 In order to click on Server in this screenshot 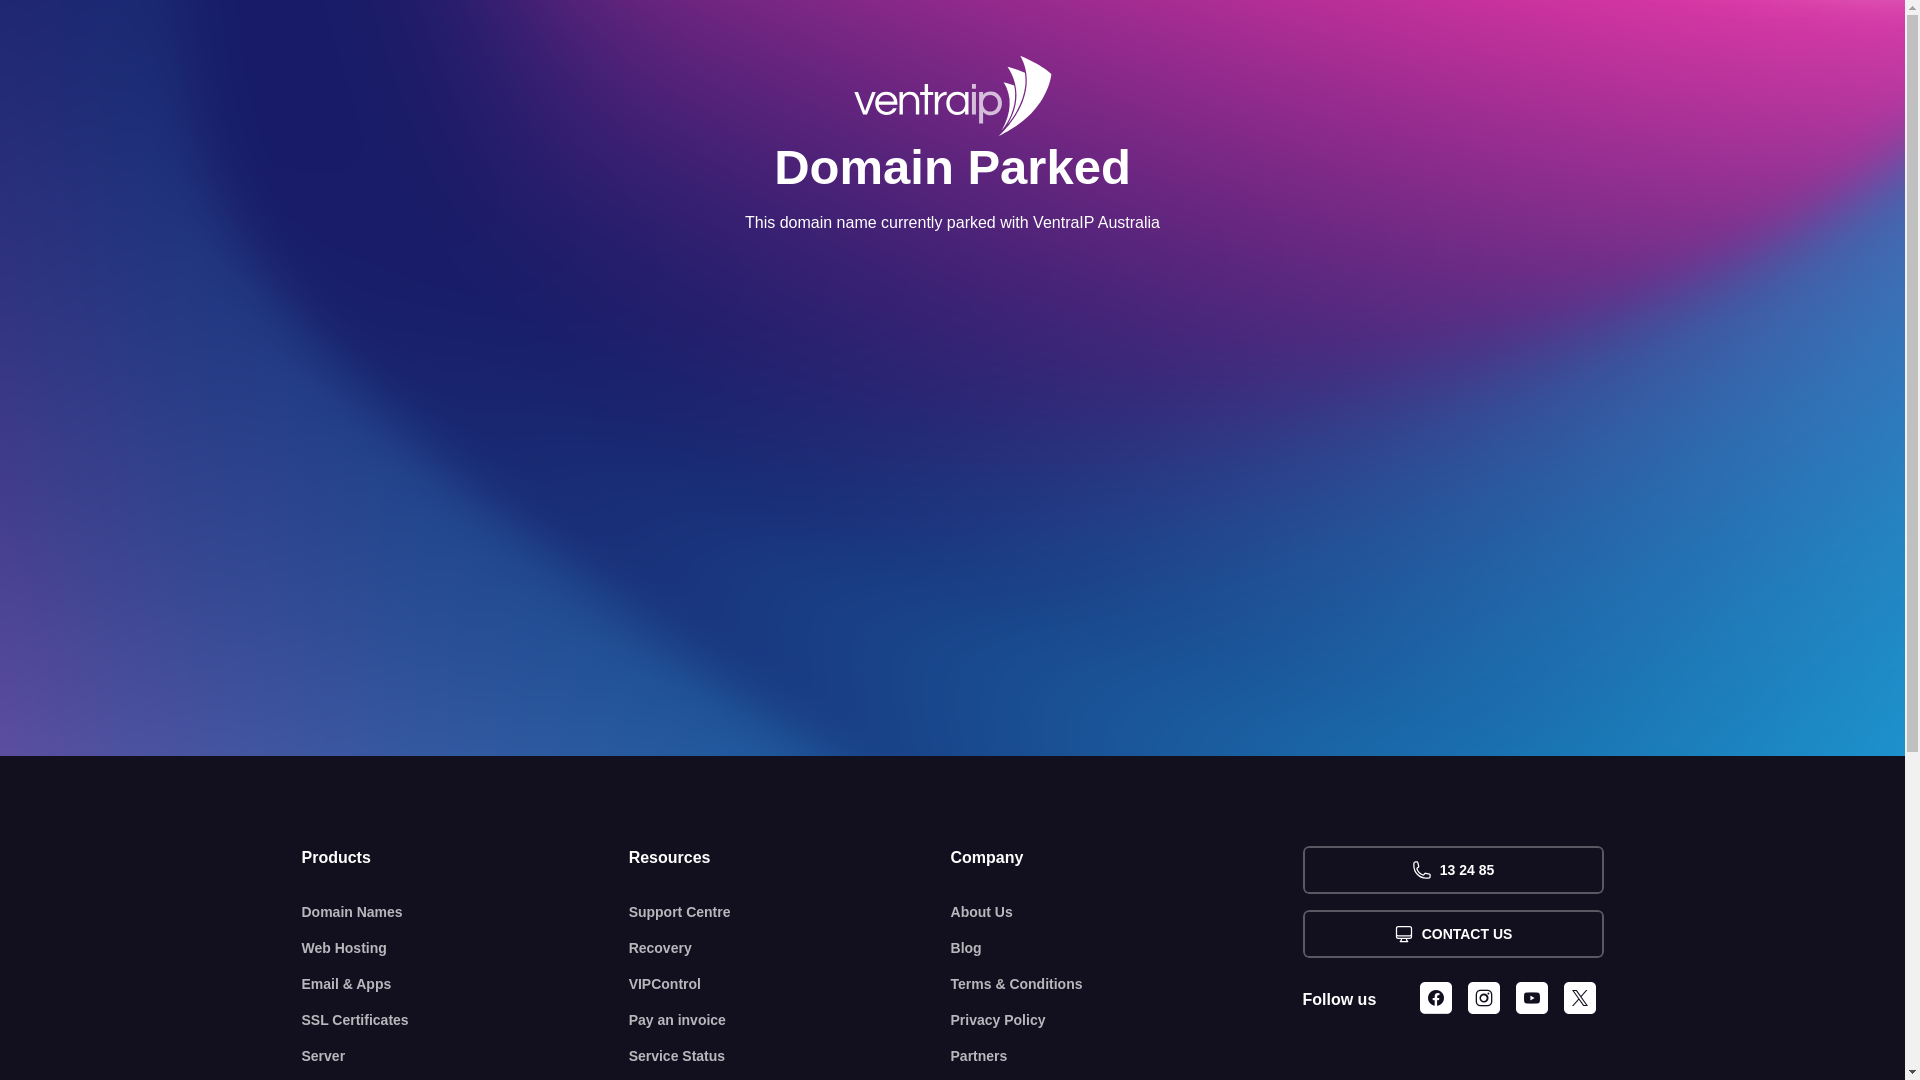, I will do `click(466, 1056)`.